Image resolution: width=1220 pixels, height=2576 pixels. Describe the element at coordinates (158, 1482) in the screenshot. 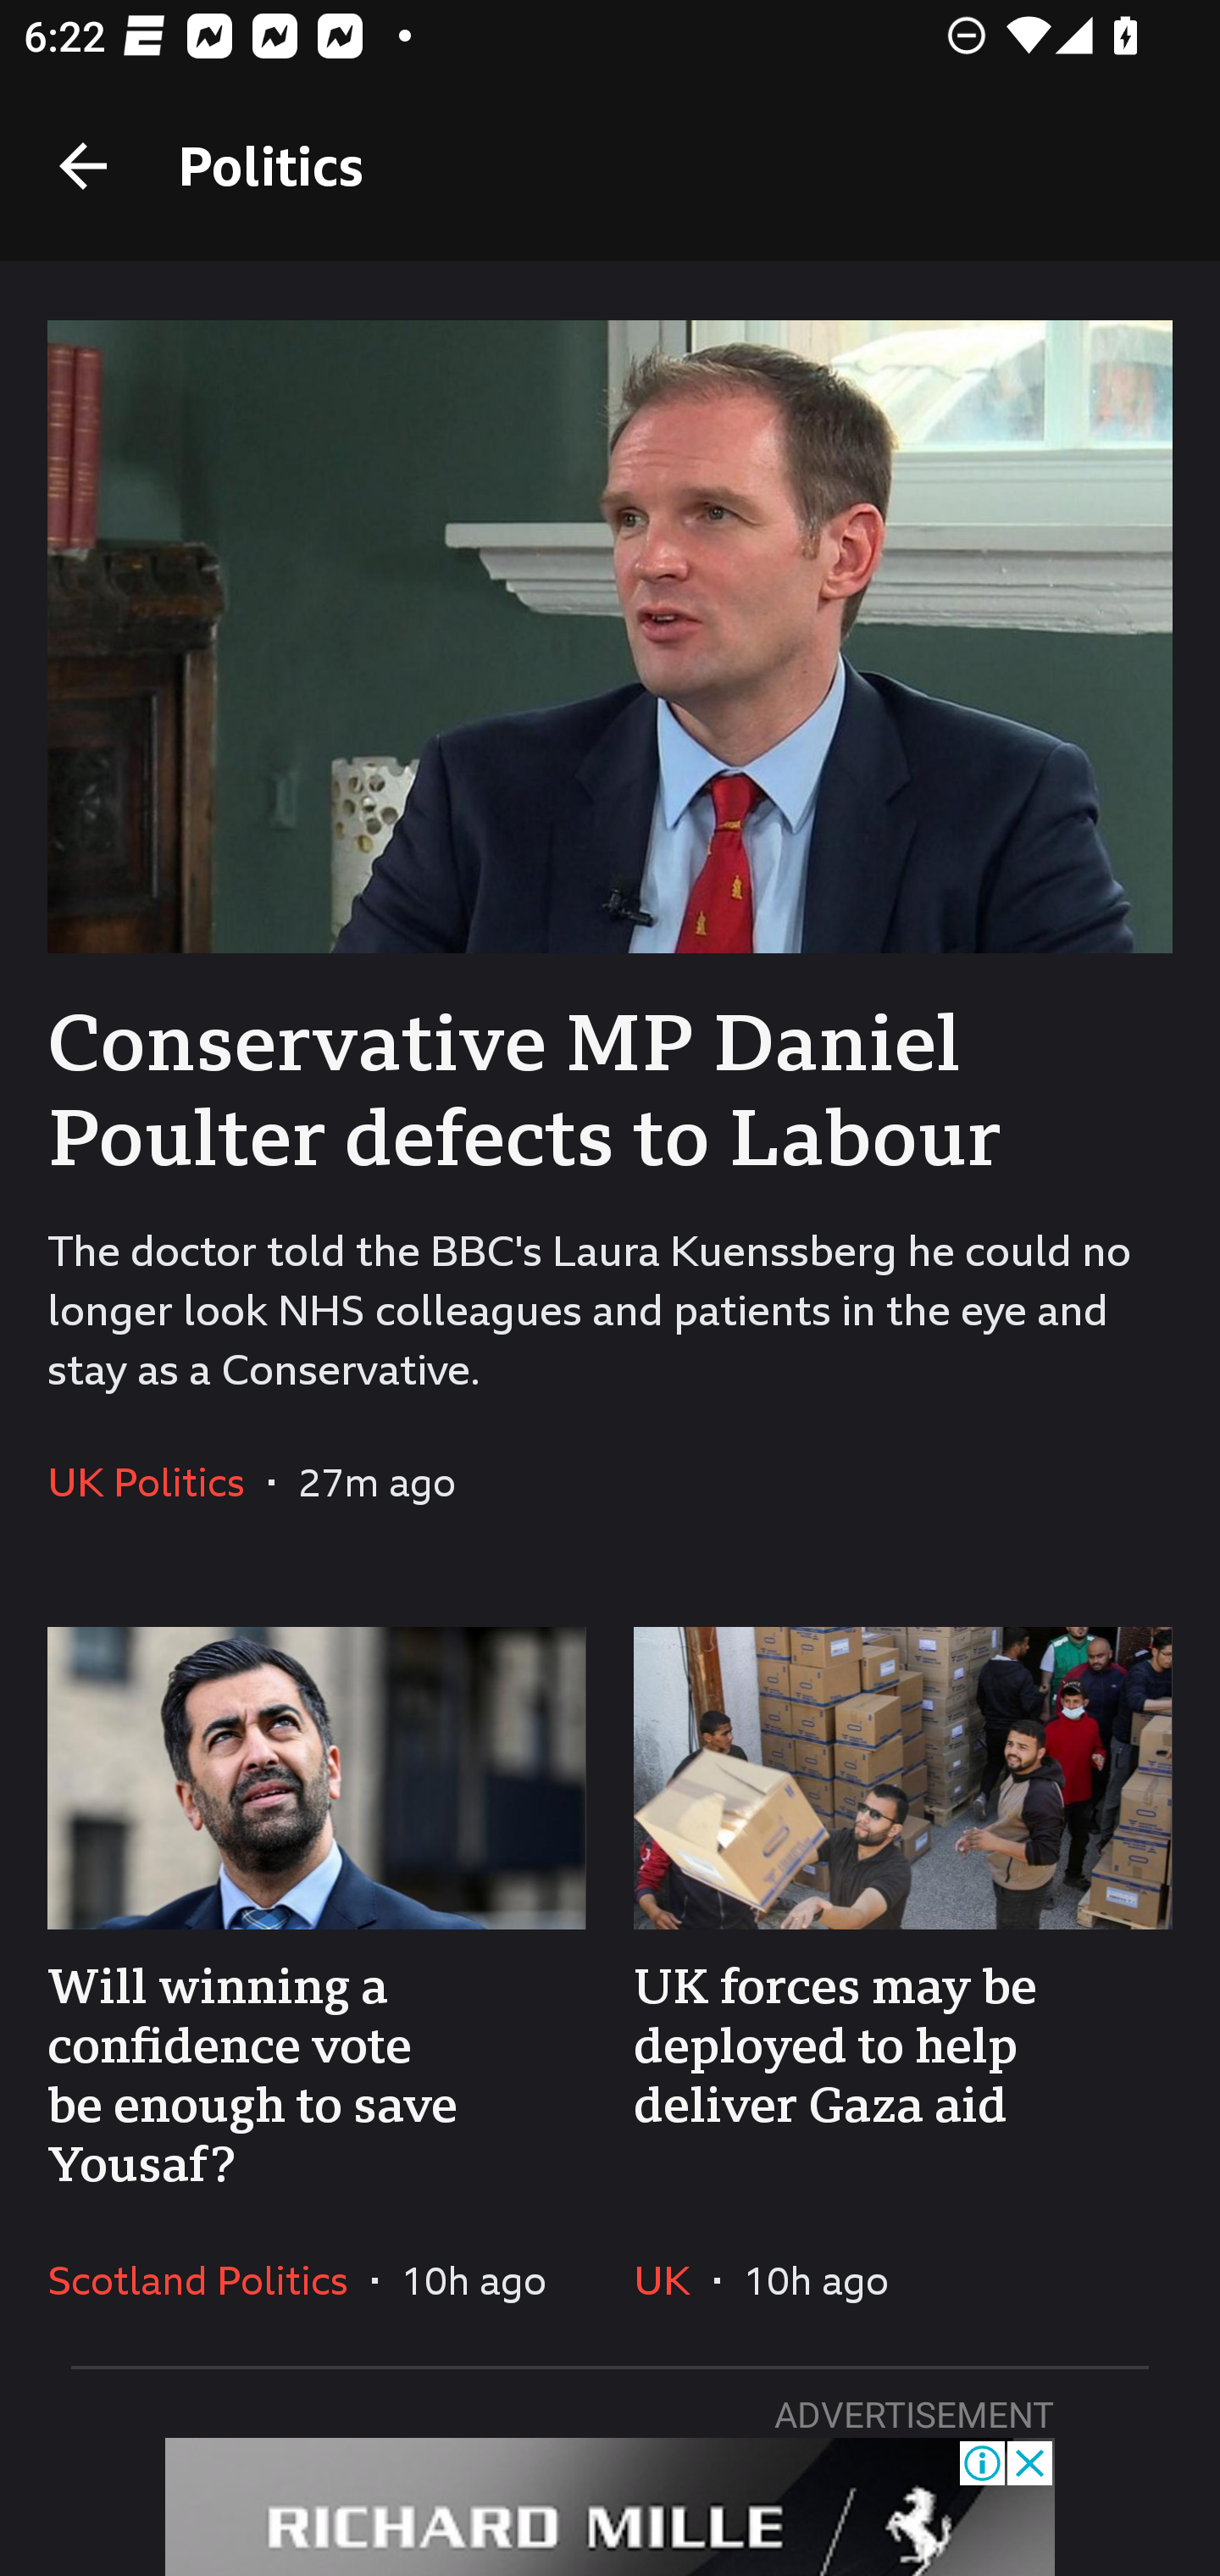

I see `UK Politics In the section UK Politics` at that location.